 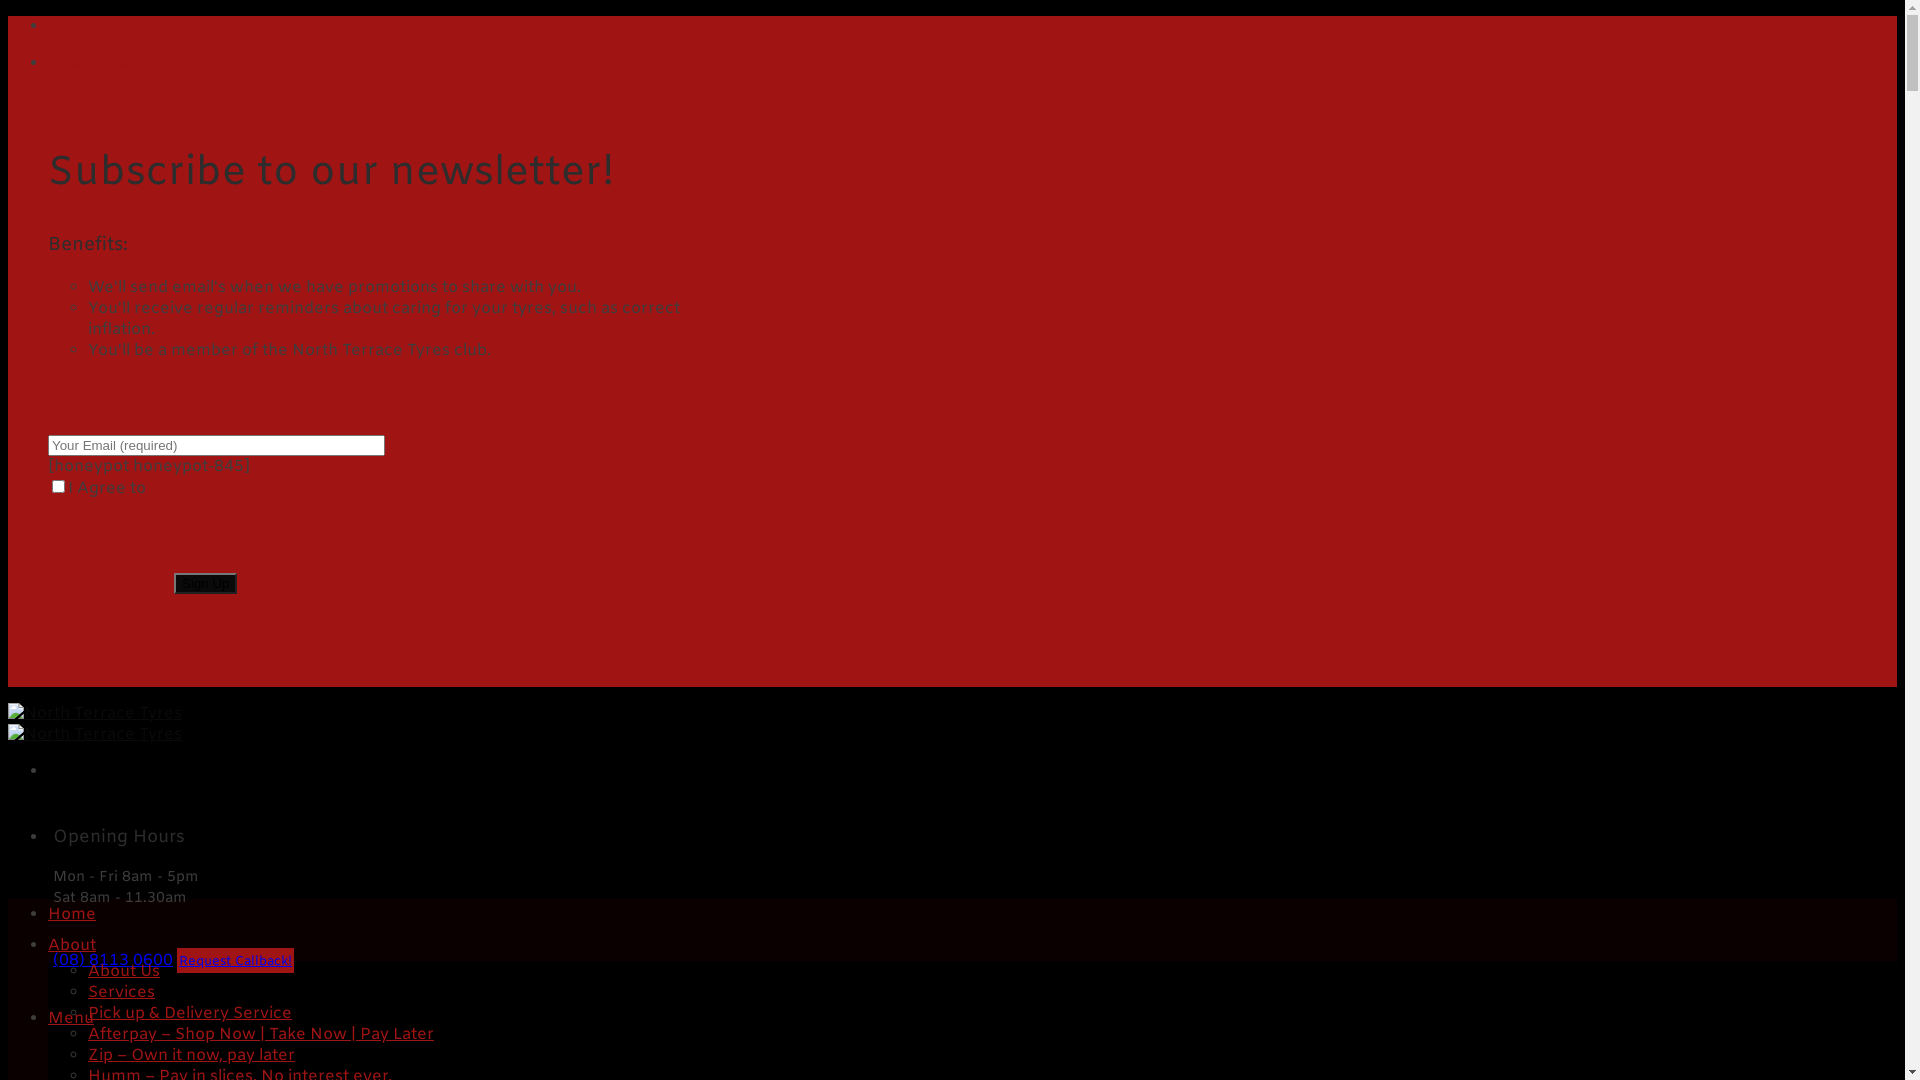 I want to click on Pick up & Delivery Service, so click(x=190, y=1014).